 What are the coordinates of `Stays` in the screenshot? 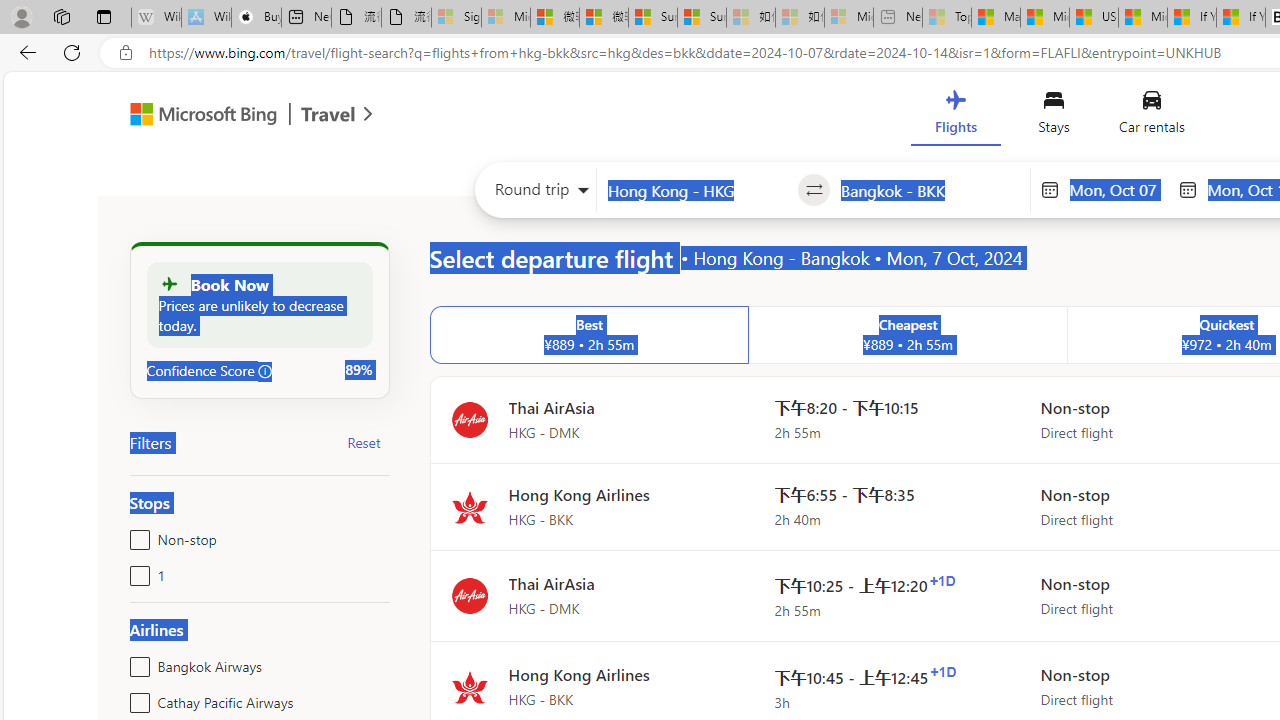 It's located at (1054, 116).